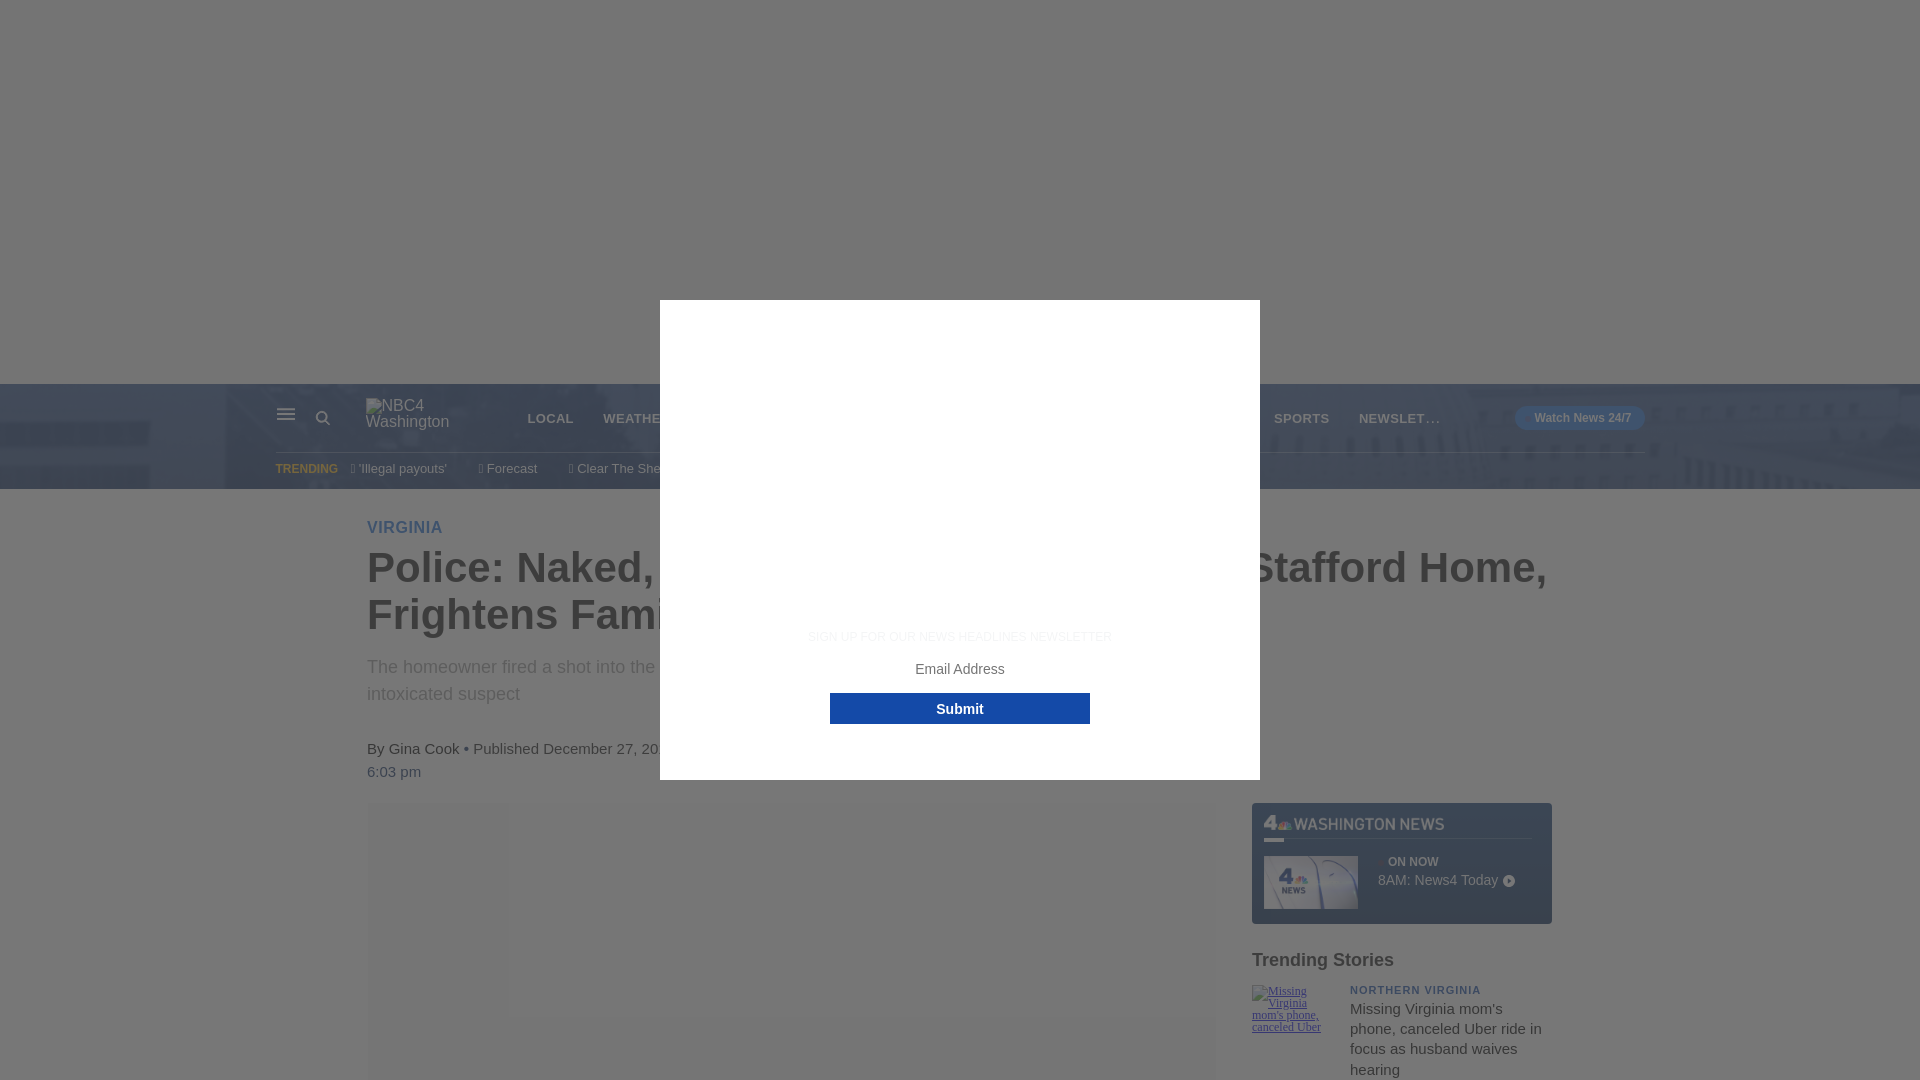 The height and width of the screenshot is (1080, 1920). What do you see at coordinates (323, 418) in the screenshot?
I see `Search` at bounding box center [323, 418].